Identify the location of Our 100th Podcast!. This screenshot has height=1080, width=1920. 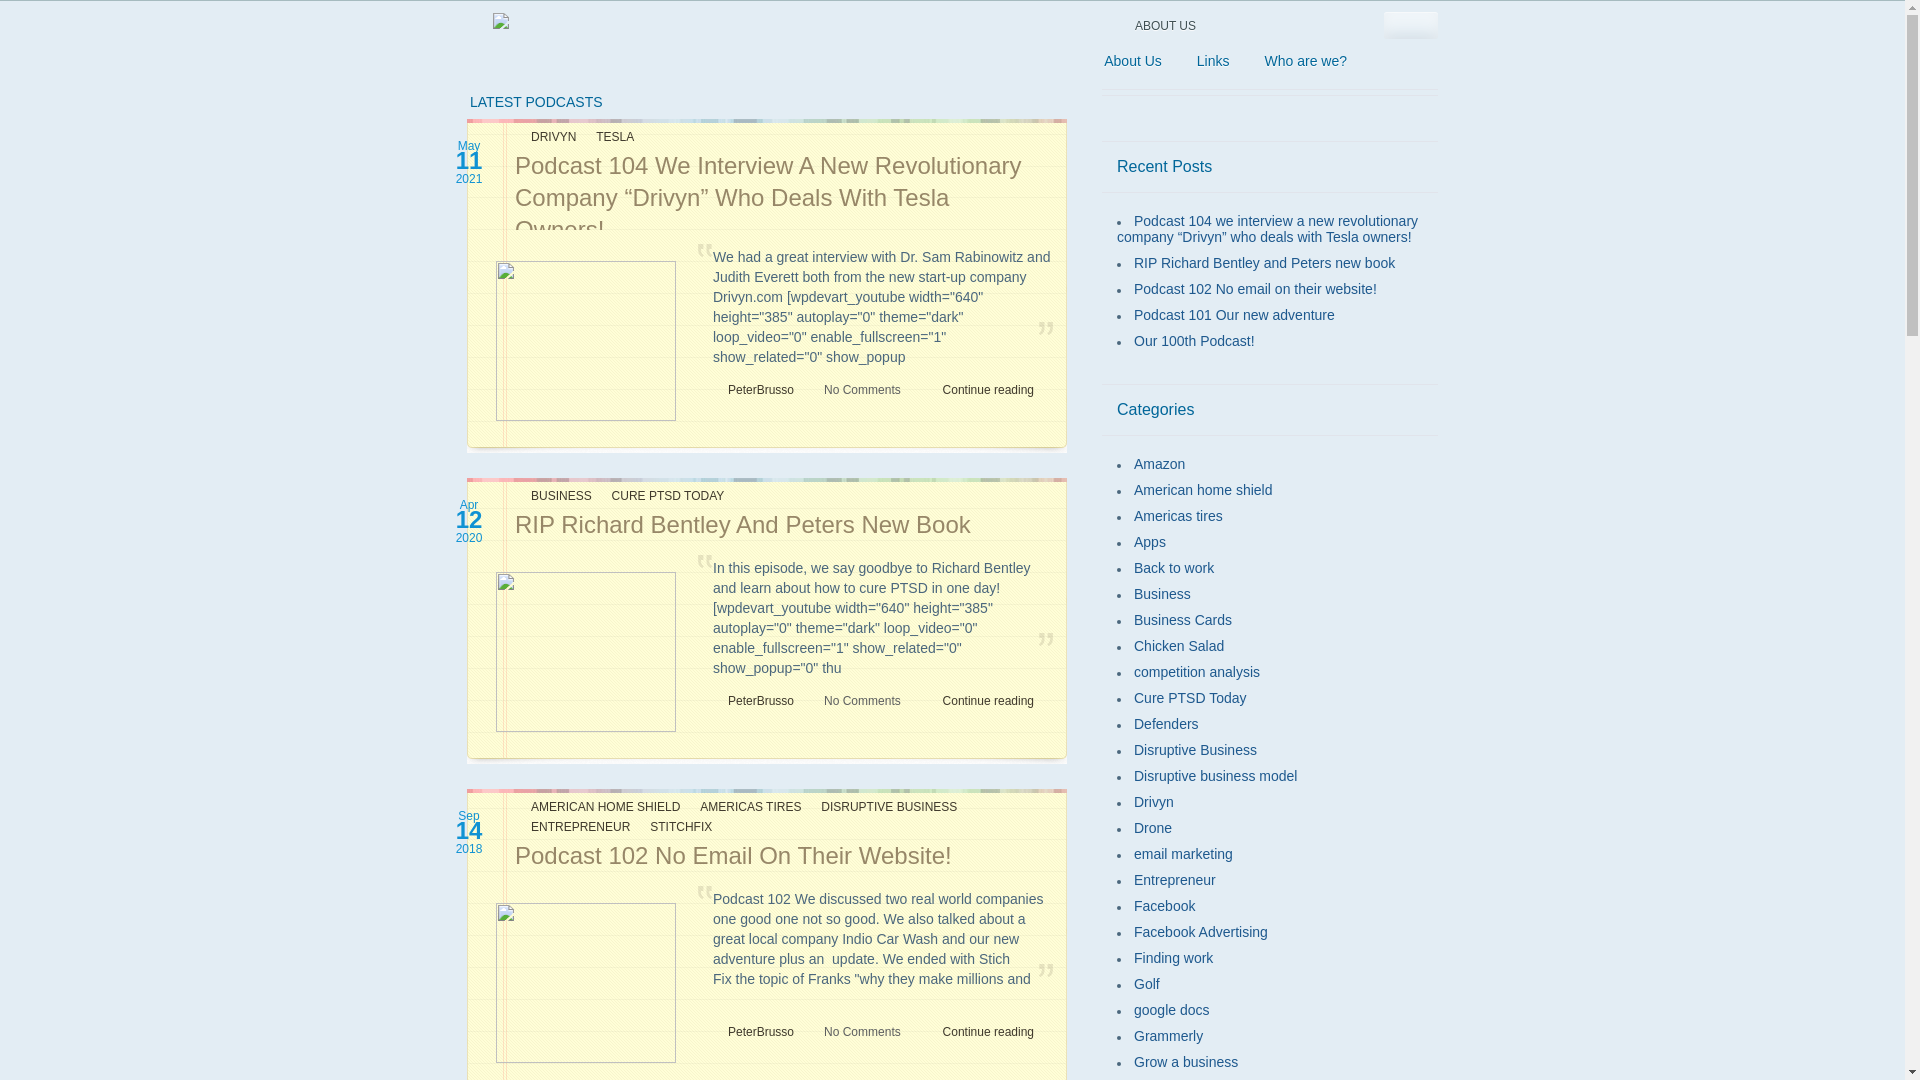
(1194, 341).